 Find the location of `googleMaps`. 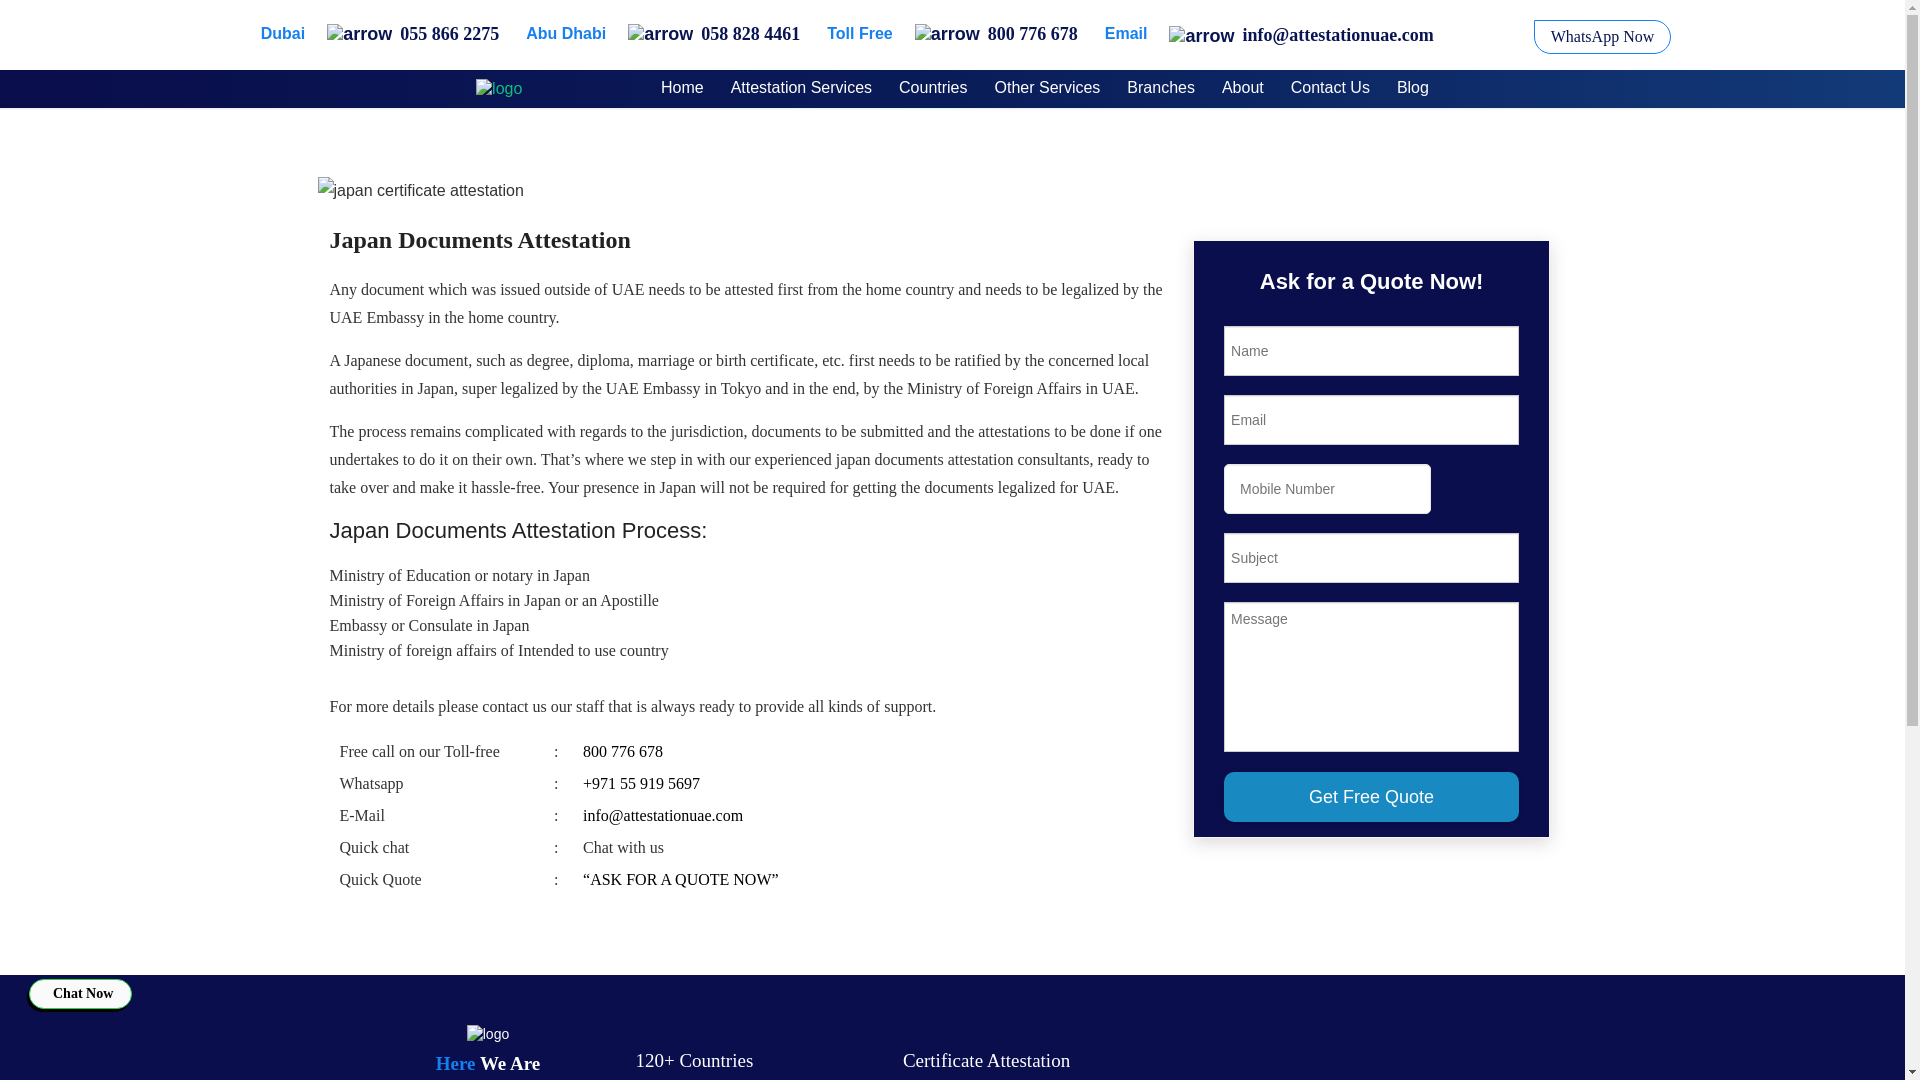

googleMaps is located at coordinates (1320, 1052).